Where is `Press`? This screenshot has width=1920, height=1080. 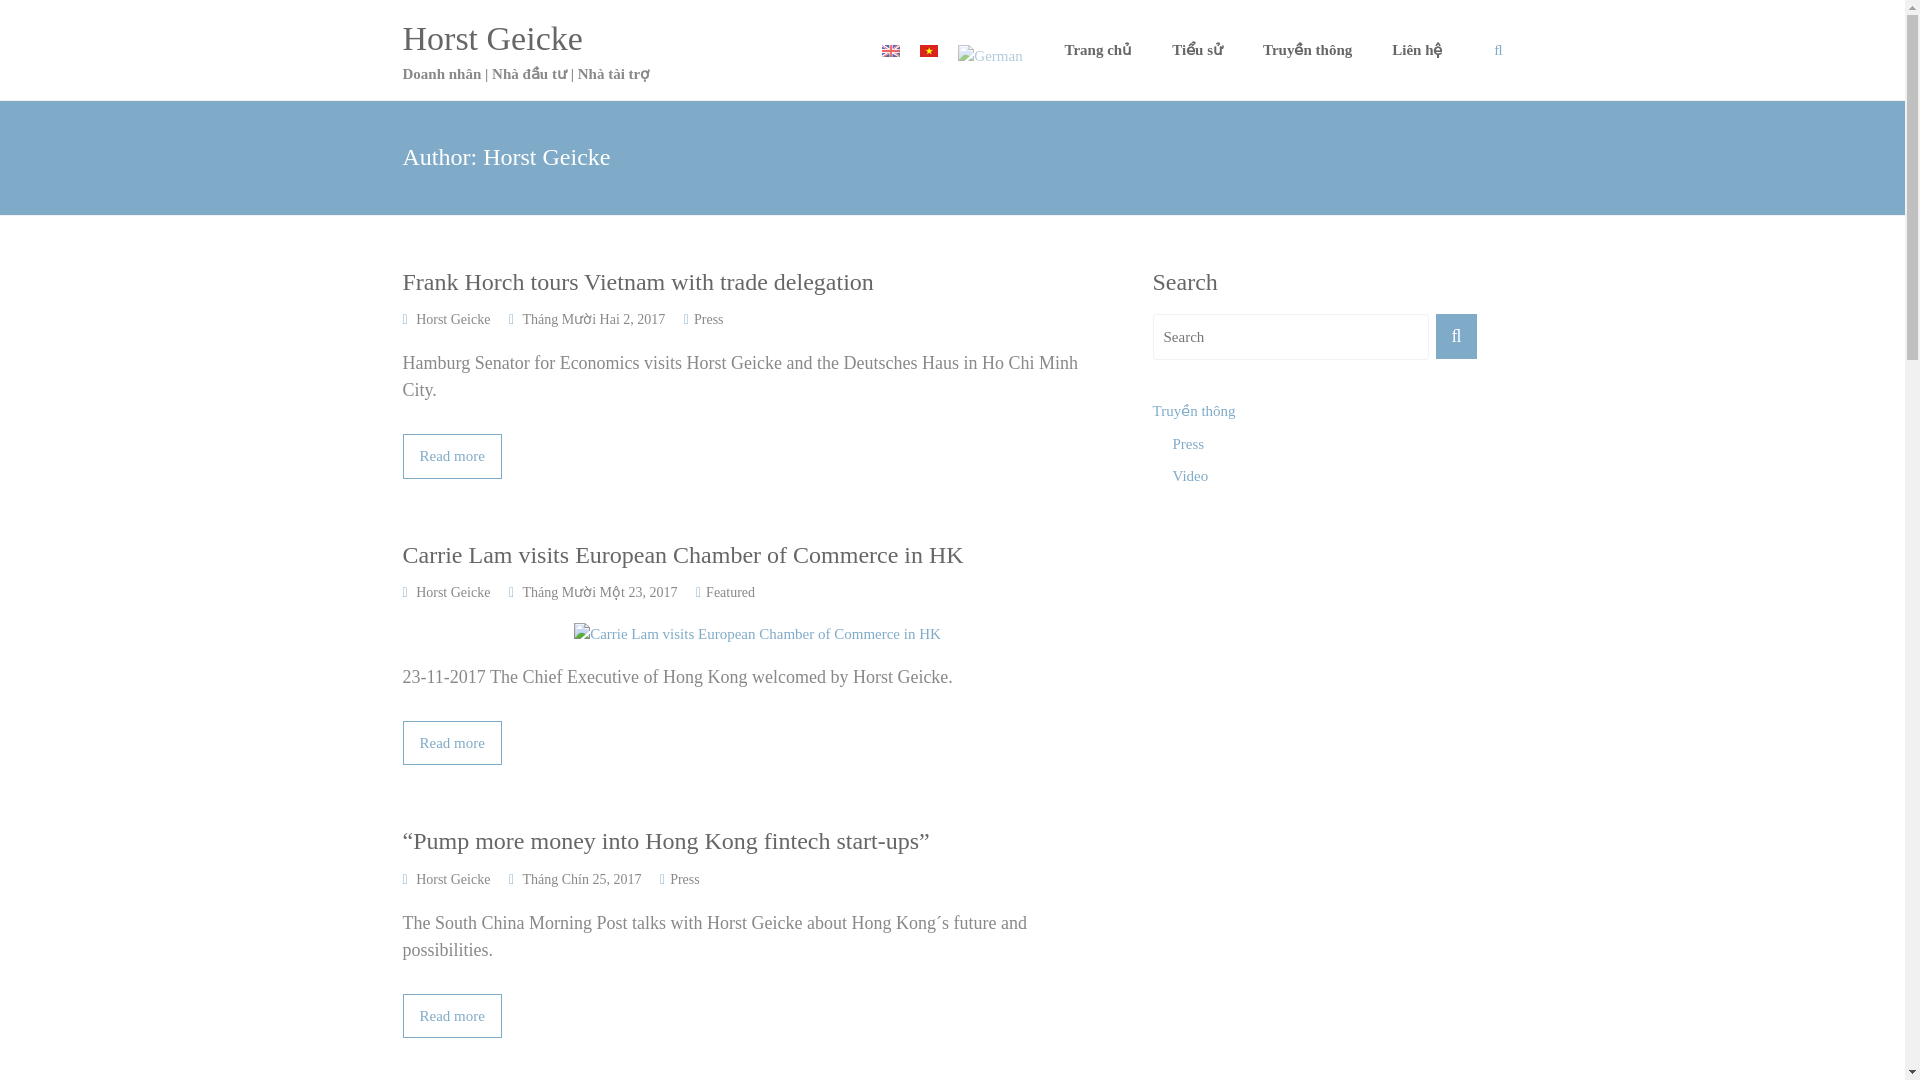
Press is located at coordinates (708, 320).